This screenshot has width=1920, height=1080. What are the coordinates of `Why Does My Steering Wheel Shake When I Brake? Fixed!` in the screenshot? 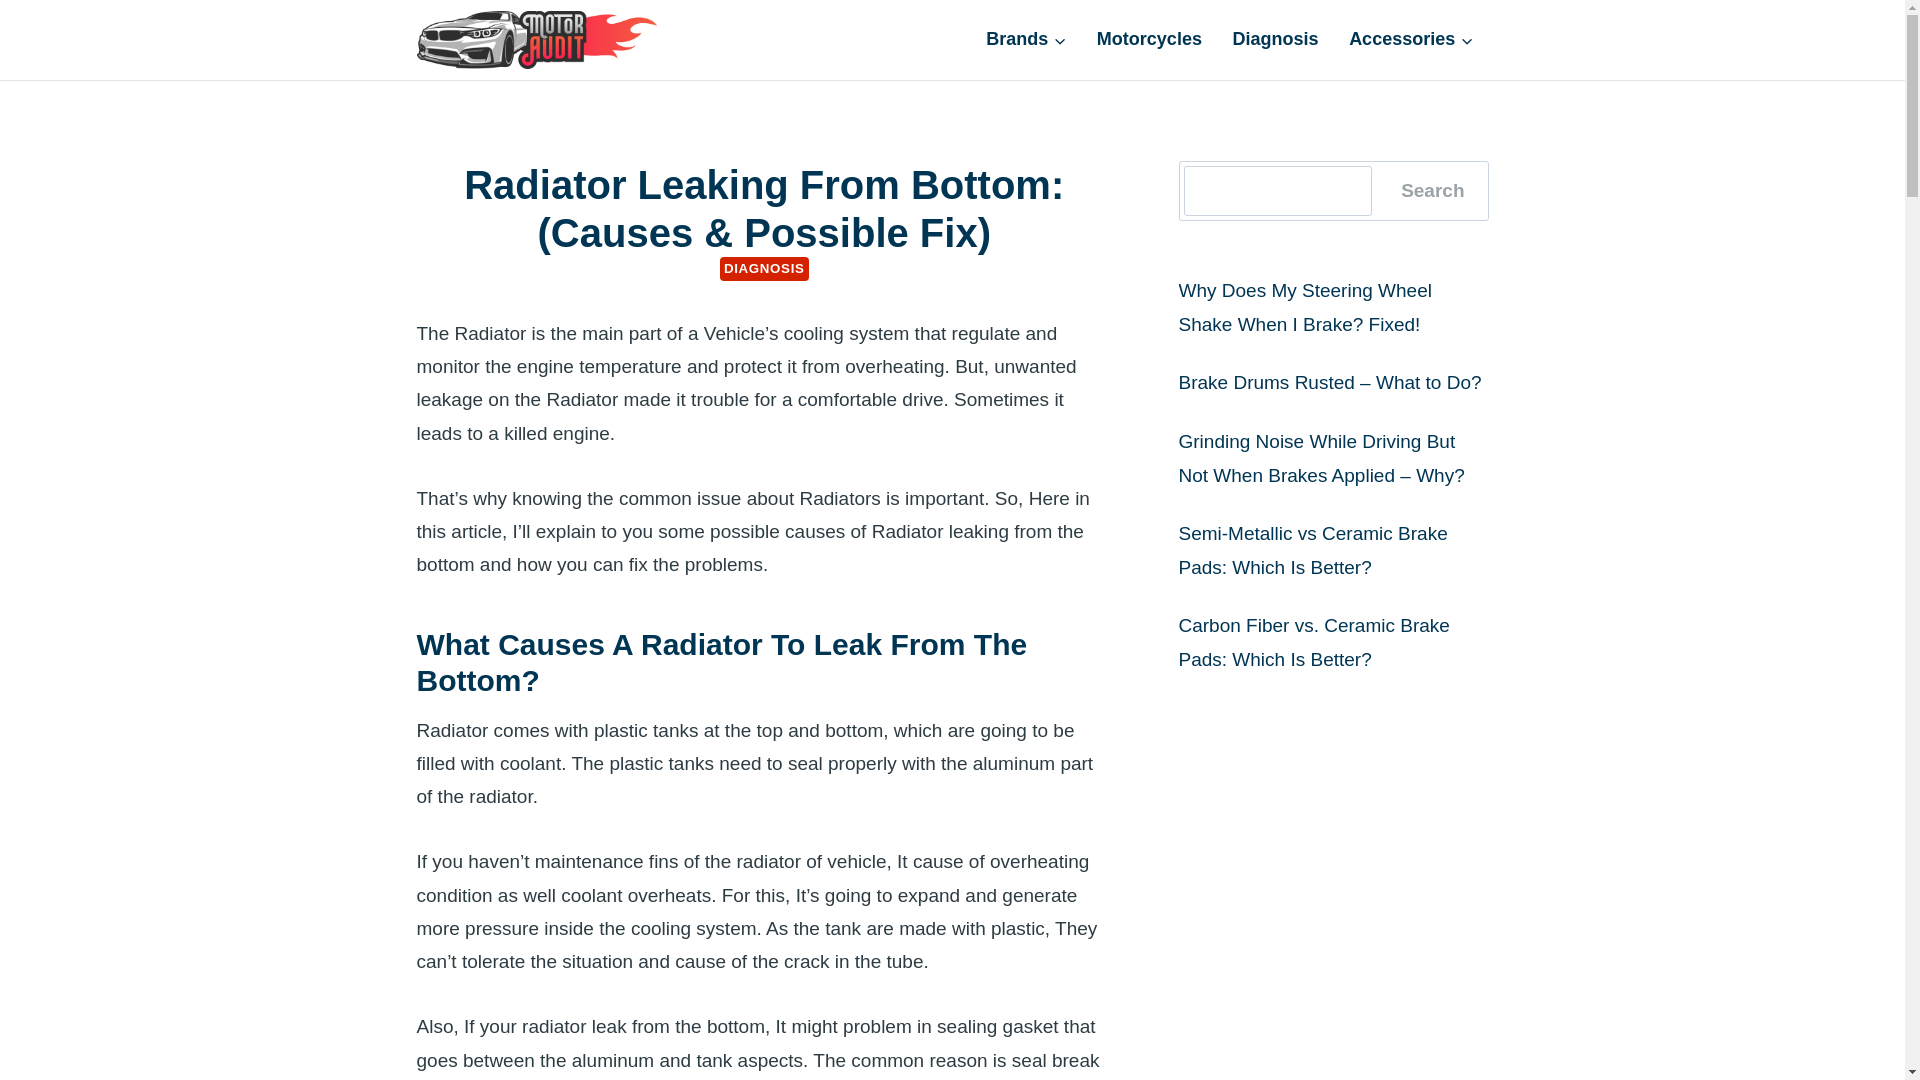 It's located at (1304, 306).